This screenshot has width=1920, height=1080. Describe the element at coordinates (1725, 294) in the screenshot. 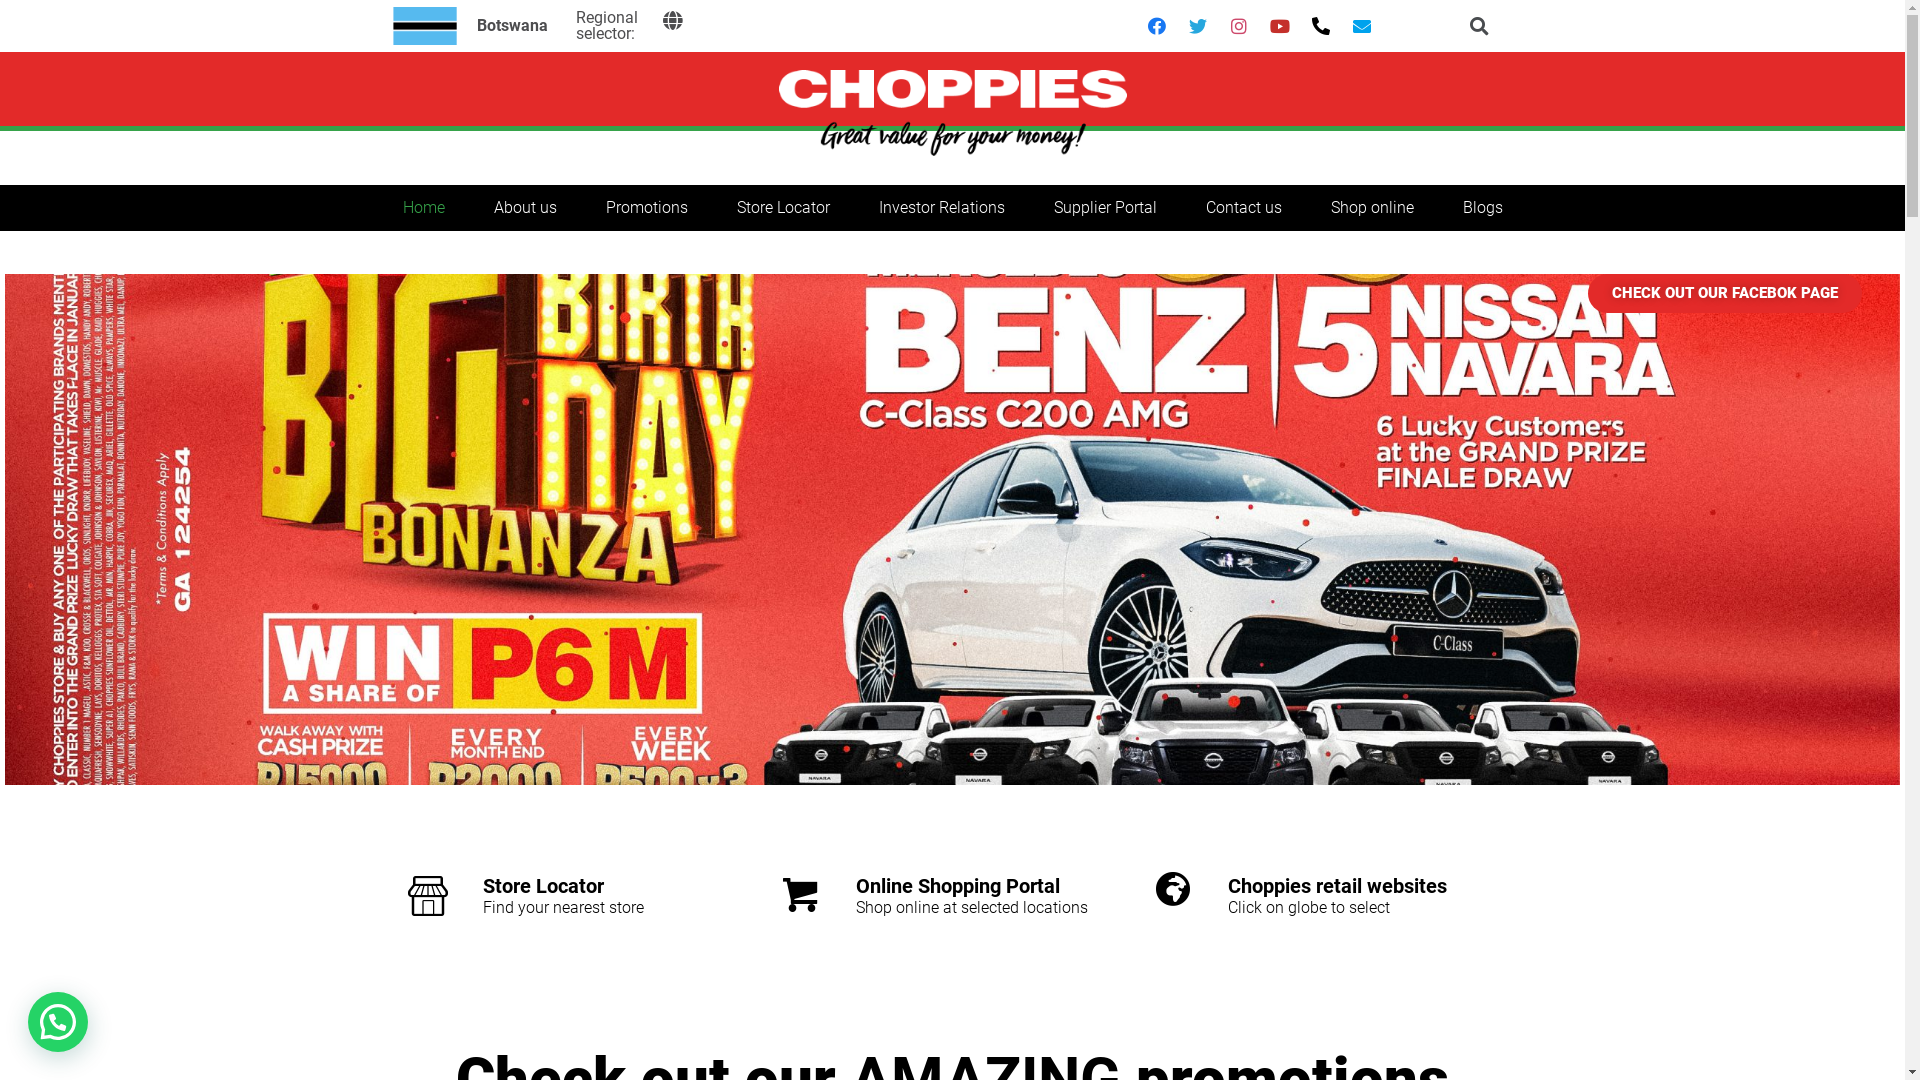

I see `CHECK OUT OUR FACEBOK PAGE` at that location.